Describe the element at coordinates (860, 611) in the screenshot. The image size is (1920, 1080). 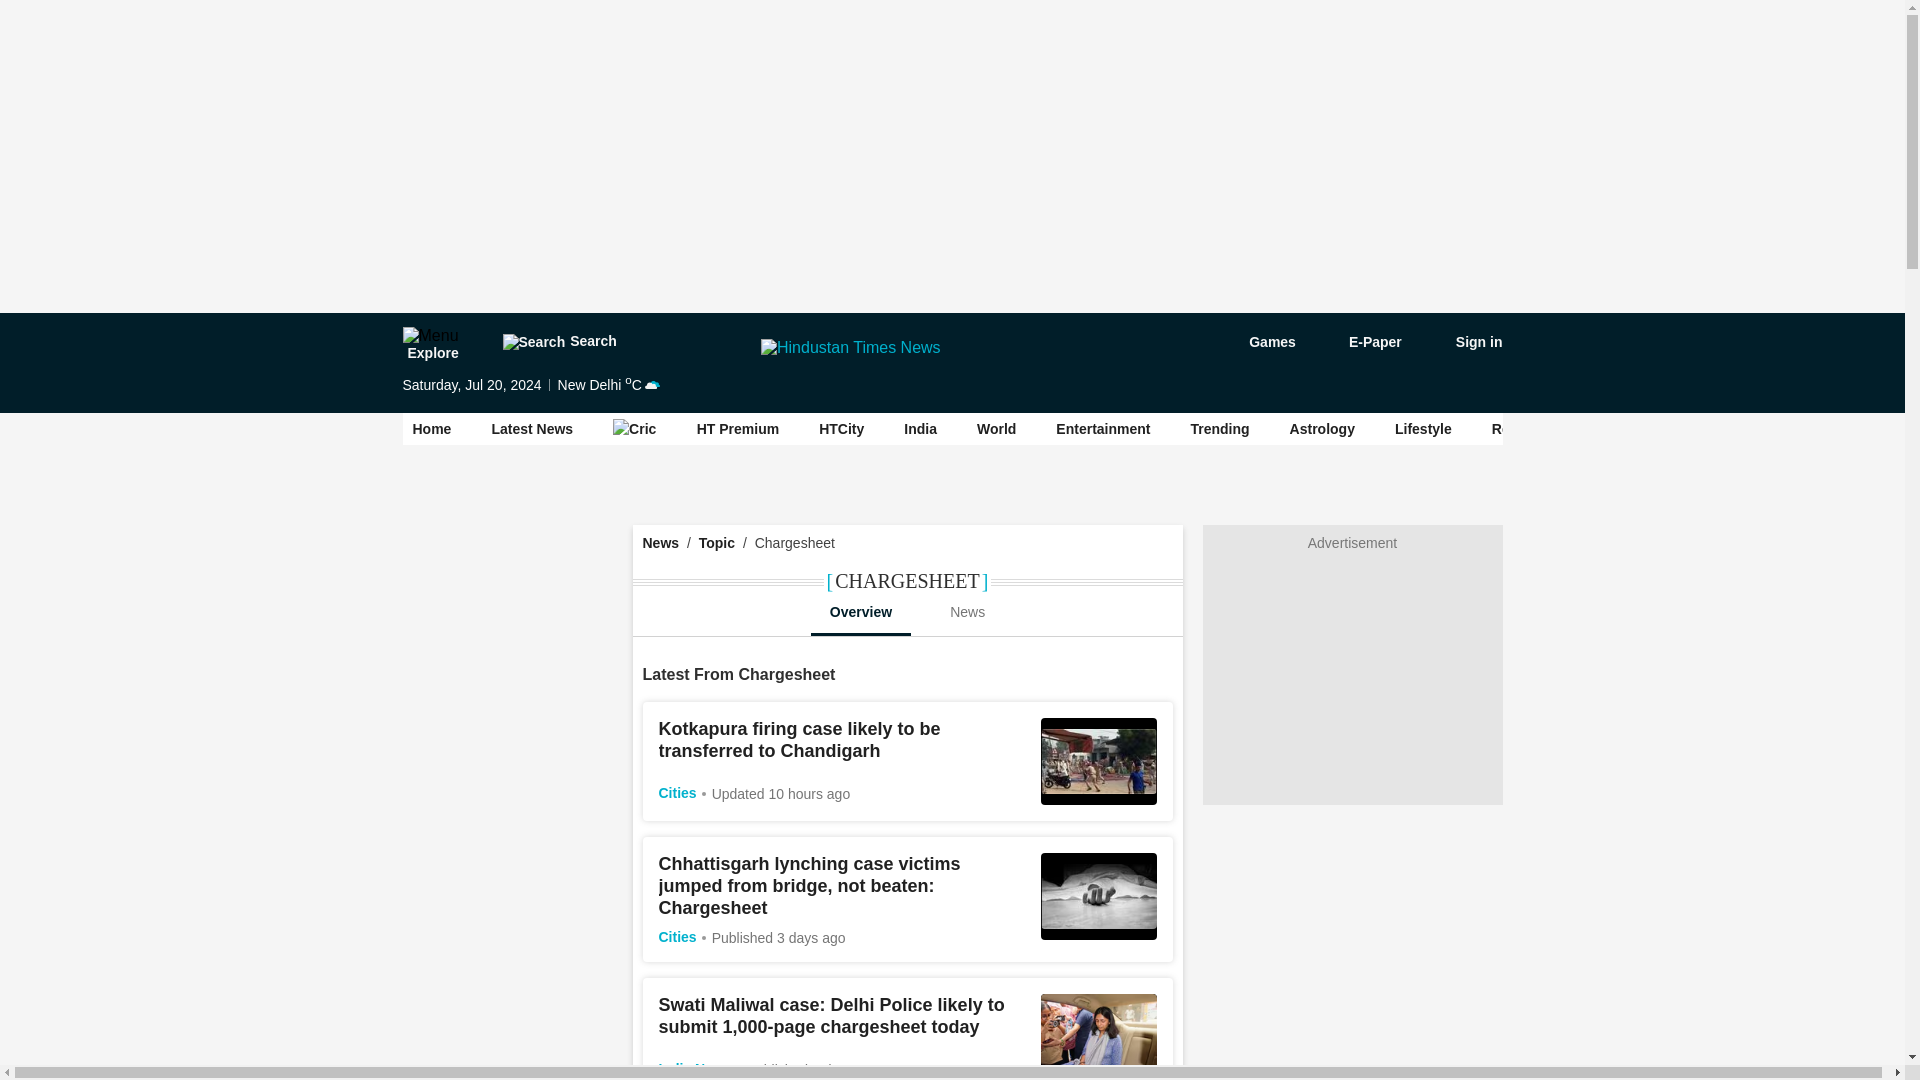
I see `Overview` at that location.